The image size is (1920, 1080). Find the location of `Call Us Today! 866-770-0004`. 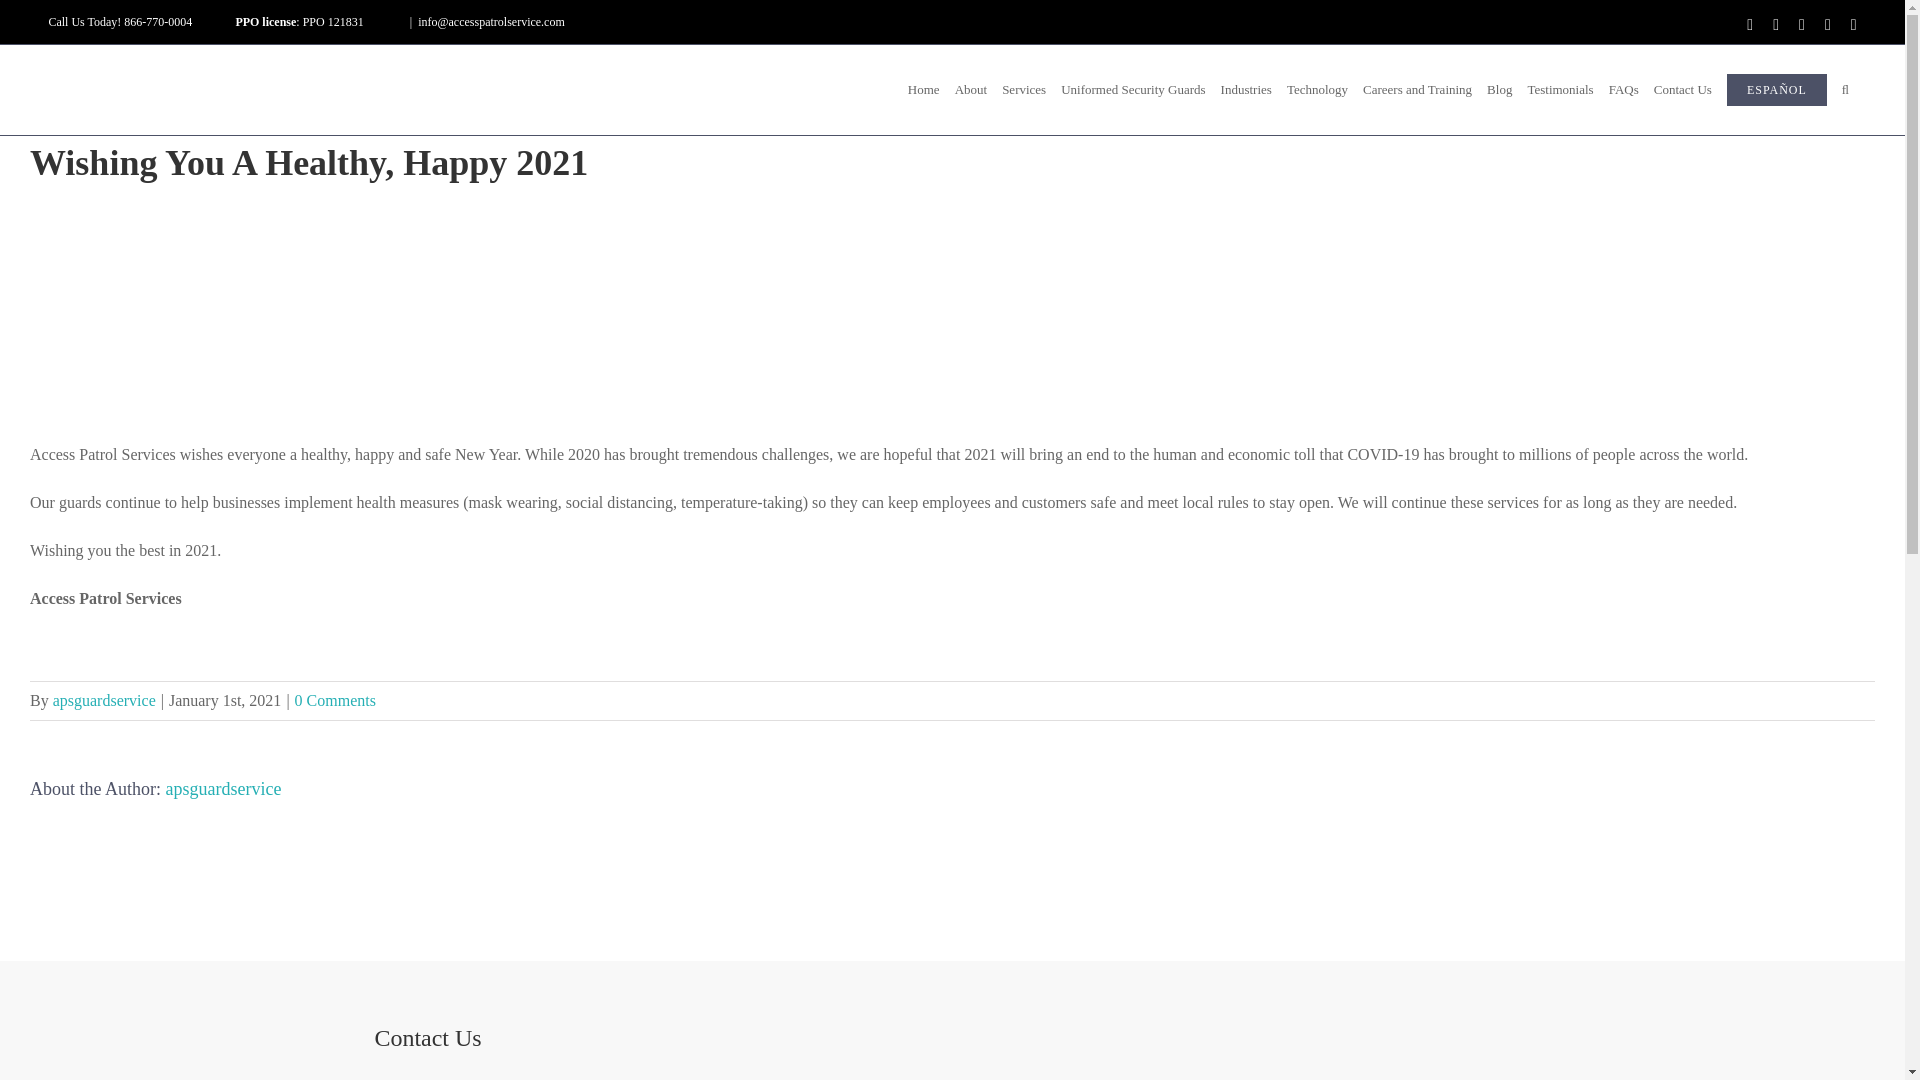

Call Us Today! 866-770-0004 is located at coordinates (120, 22).